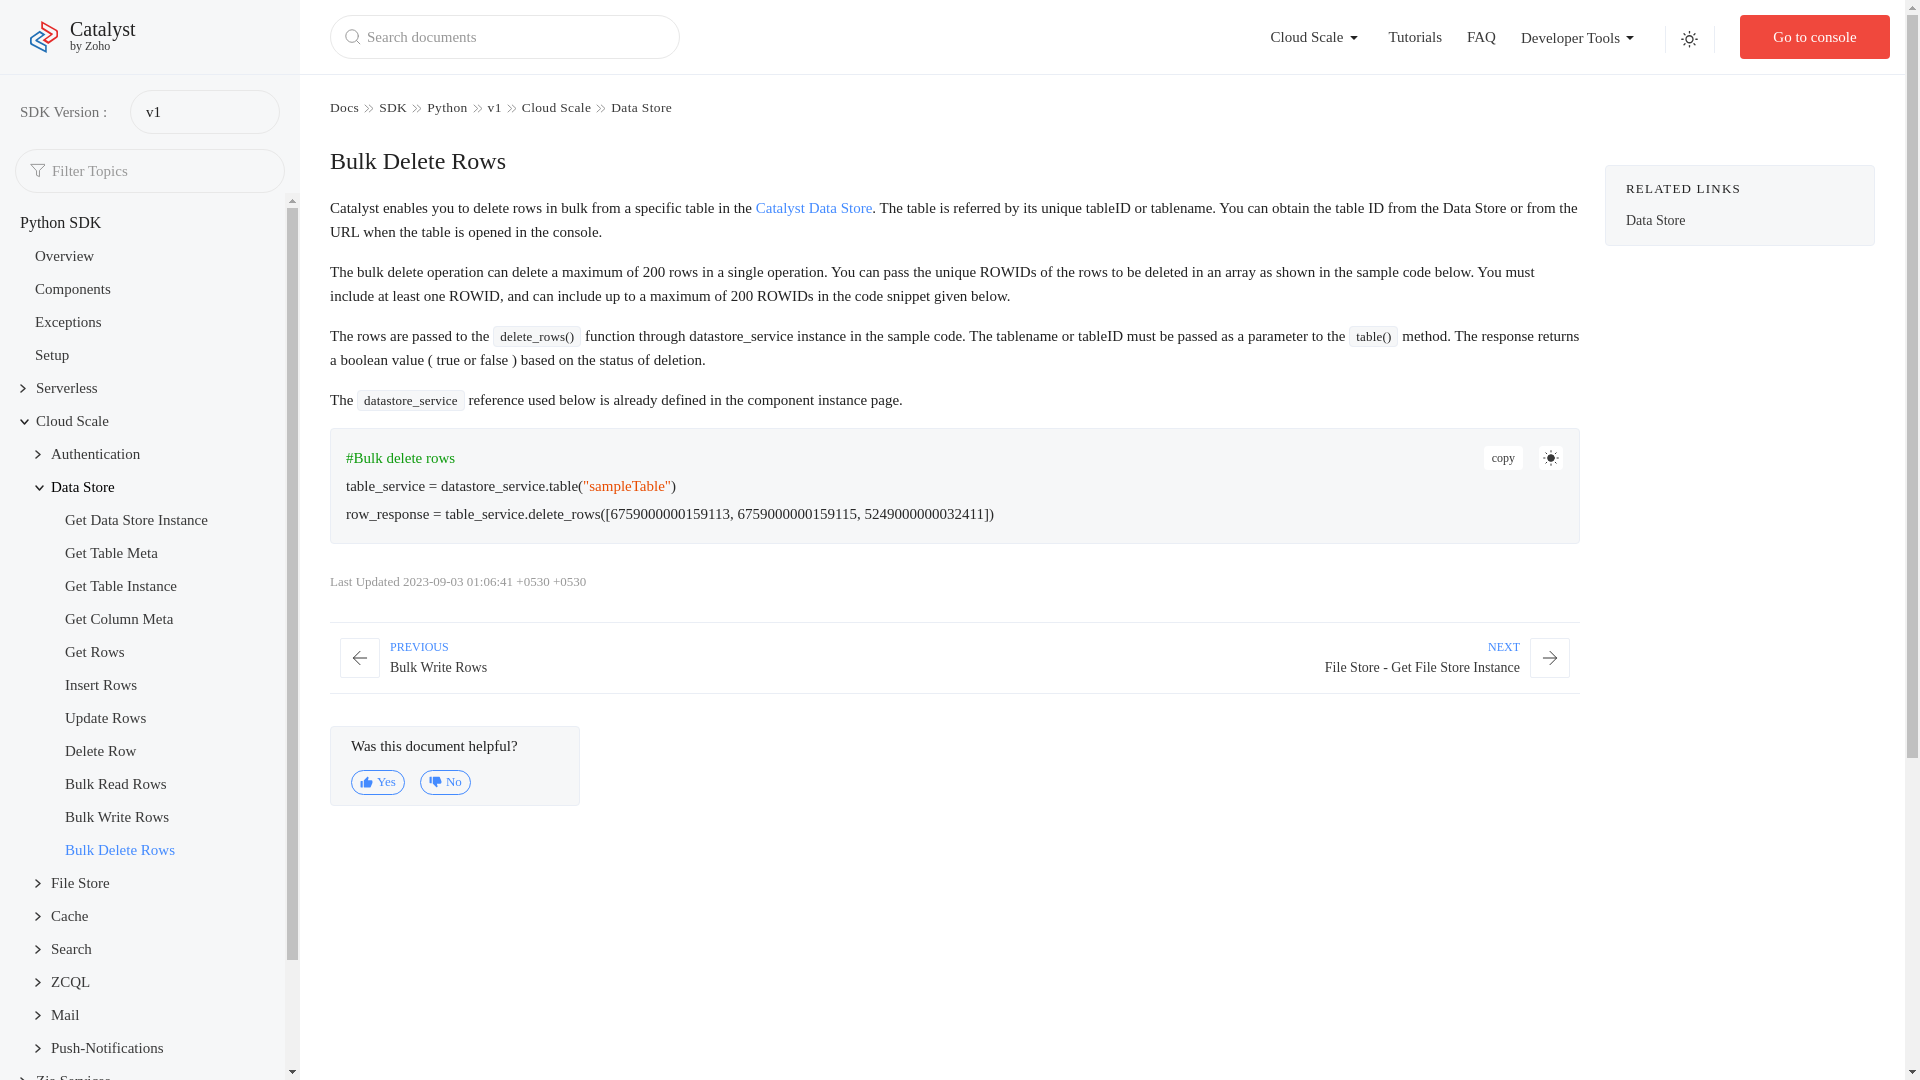 This screenshot has height=1080, width=1920. What do you see at coordinates (504, 37) in the screenshot?
I see `Search documents` at bounding box center [504, 37].